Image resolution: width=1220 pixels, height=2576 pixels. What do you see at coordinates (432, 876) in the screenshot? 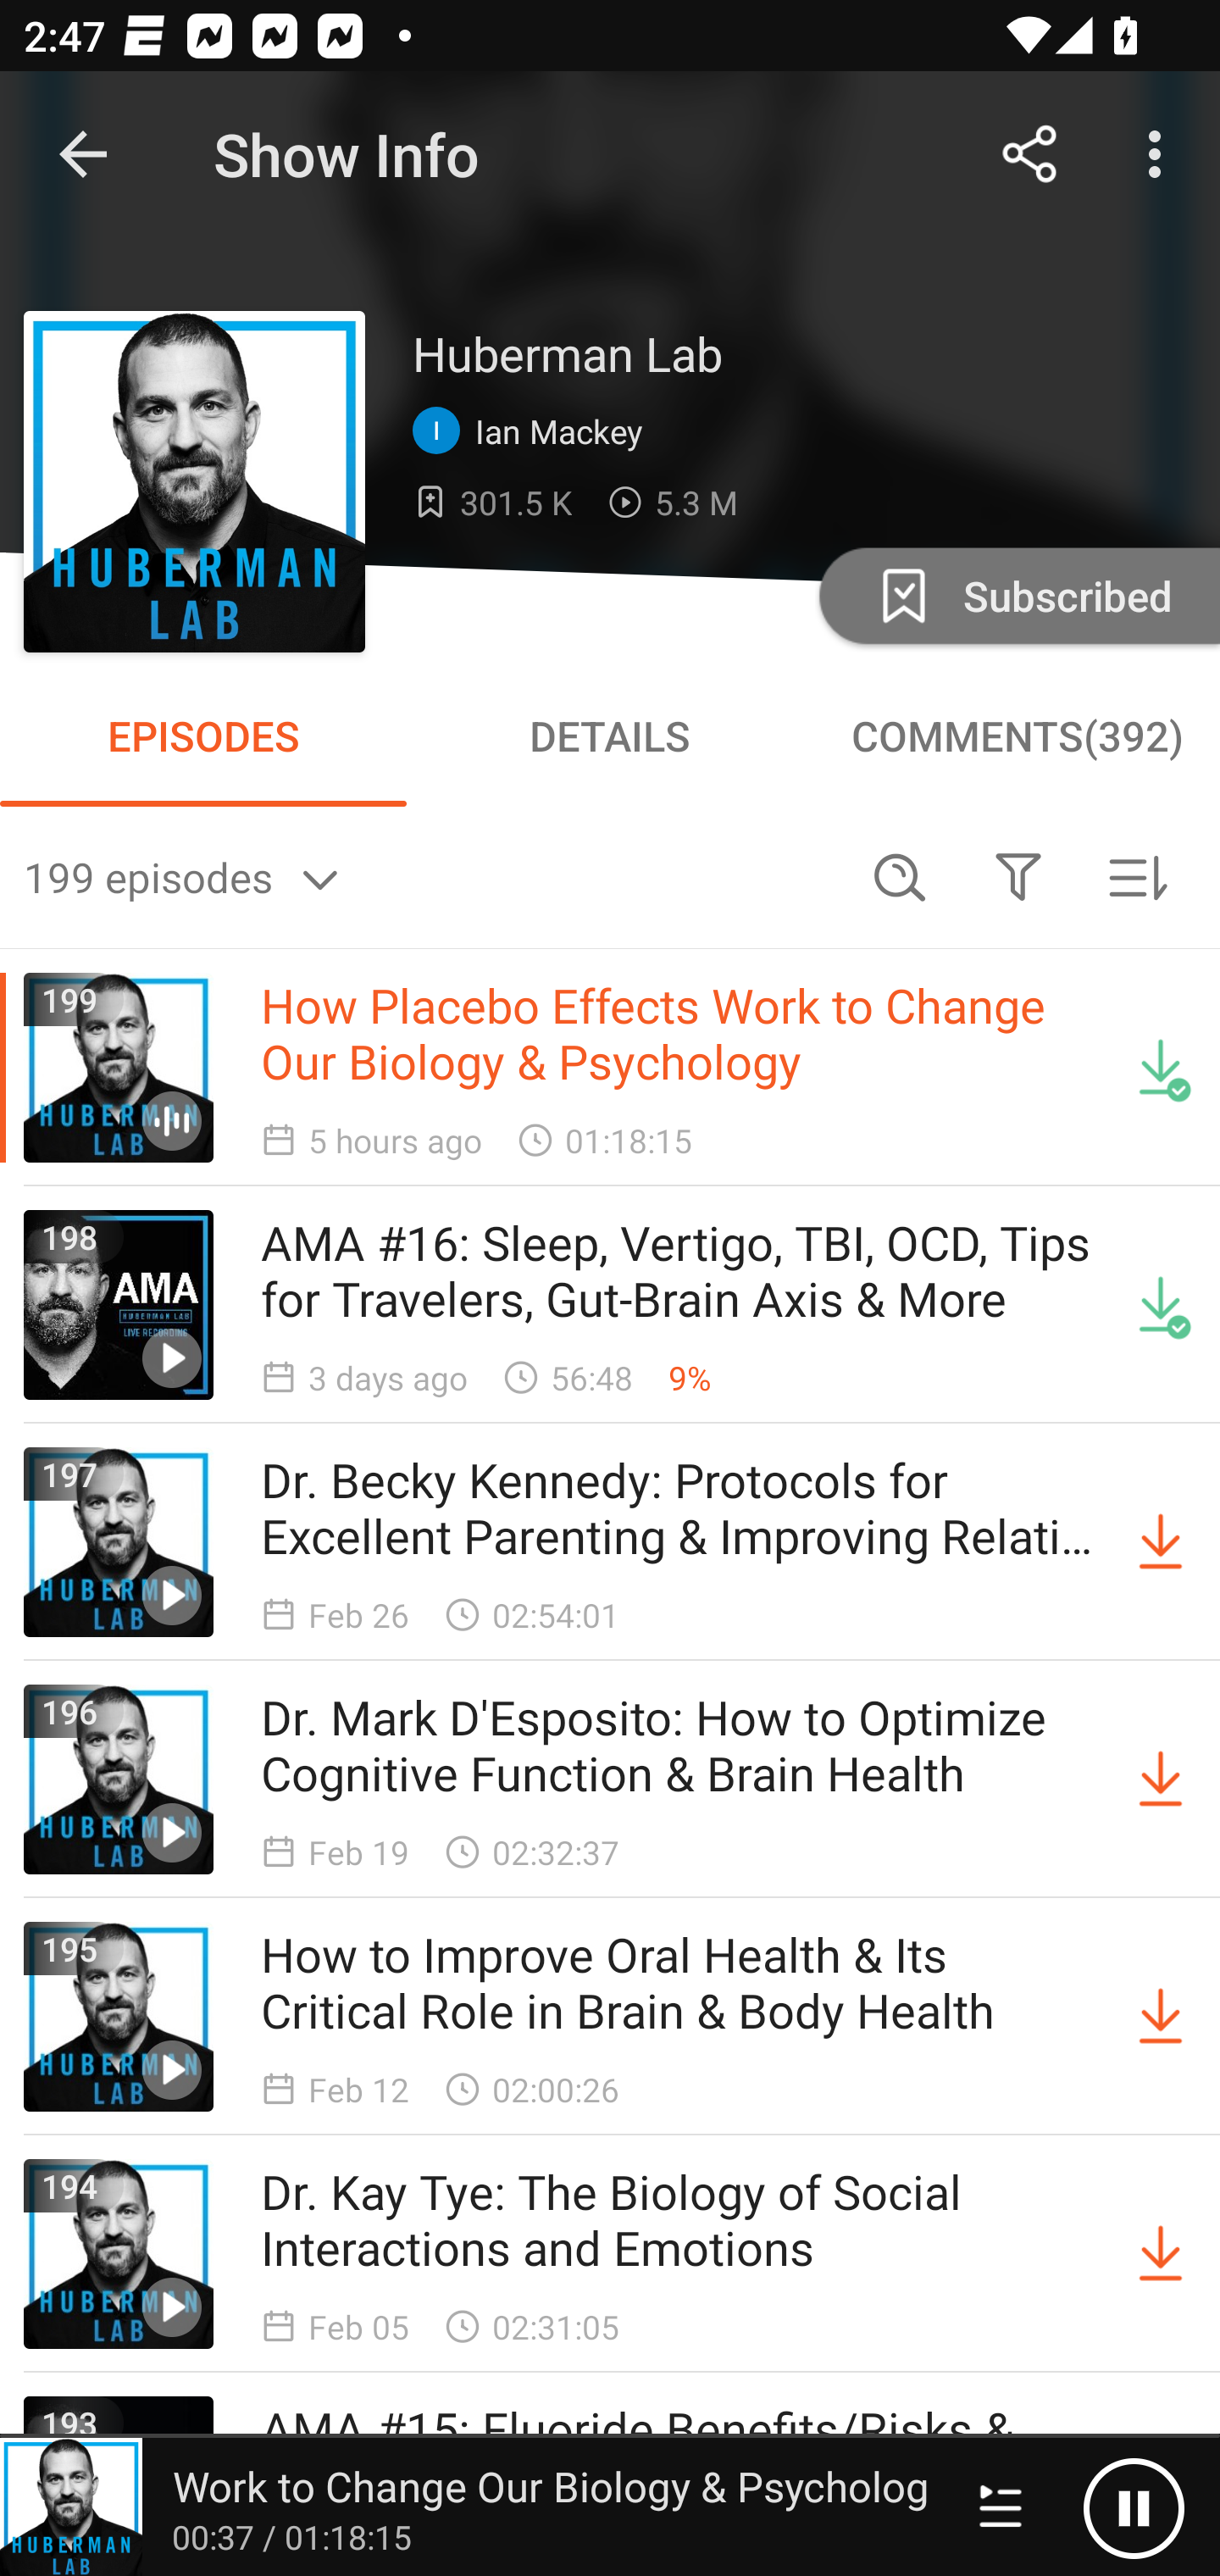
I see `199 episodes ` at bounding box center [432, 876].